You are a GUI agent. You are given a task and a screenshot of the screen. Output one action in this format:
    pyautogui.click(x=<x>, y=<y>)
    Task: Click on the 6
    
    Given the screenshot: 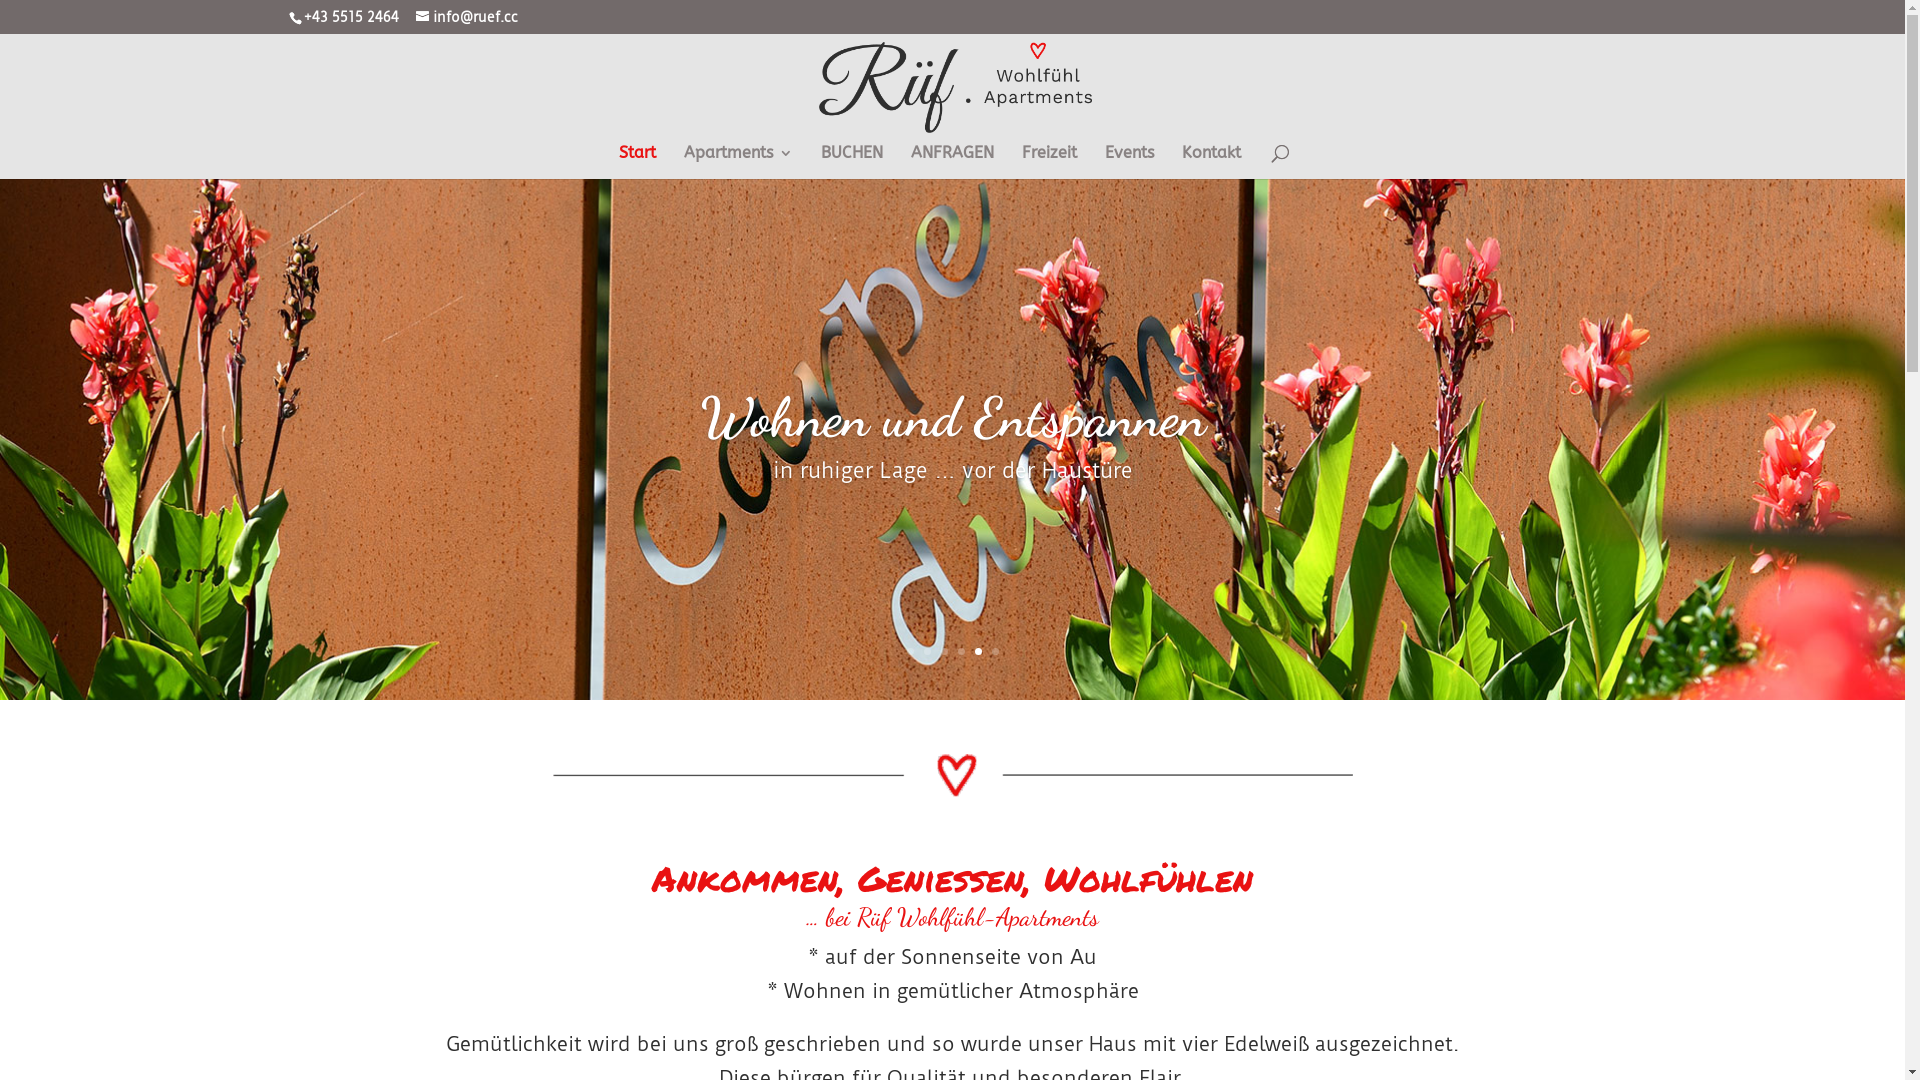 What is the action you would take?
    pyautogui.click(x=995, y=652)
    